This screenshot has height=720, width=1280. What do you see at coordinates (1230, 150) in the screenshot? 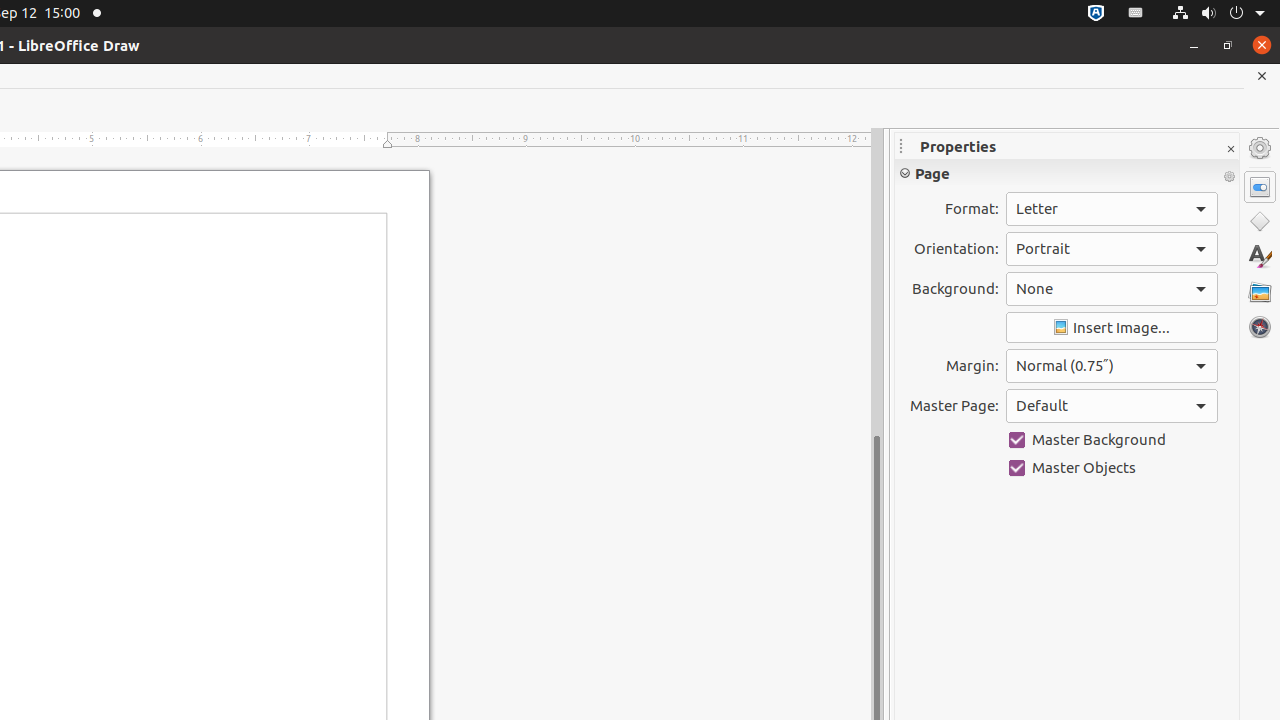
I see `Close Sidebar Deck` at bounding box center [1230, 150].